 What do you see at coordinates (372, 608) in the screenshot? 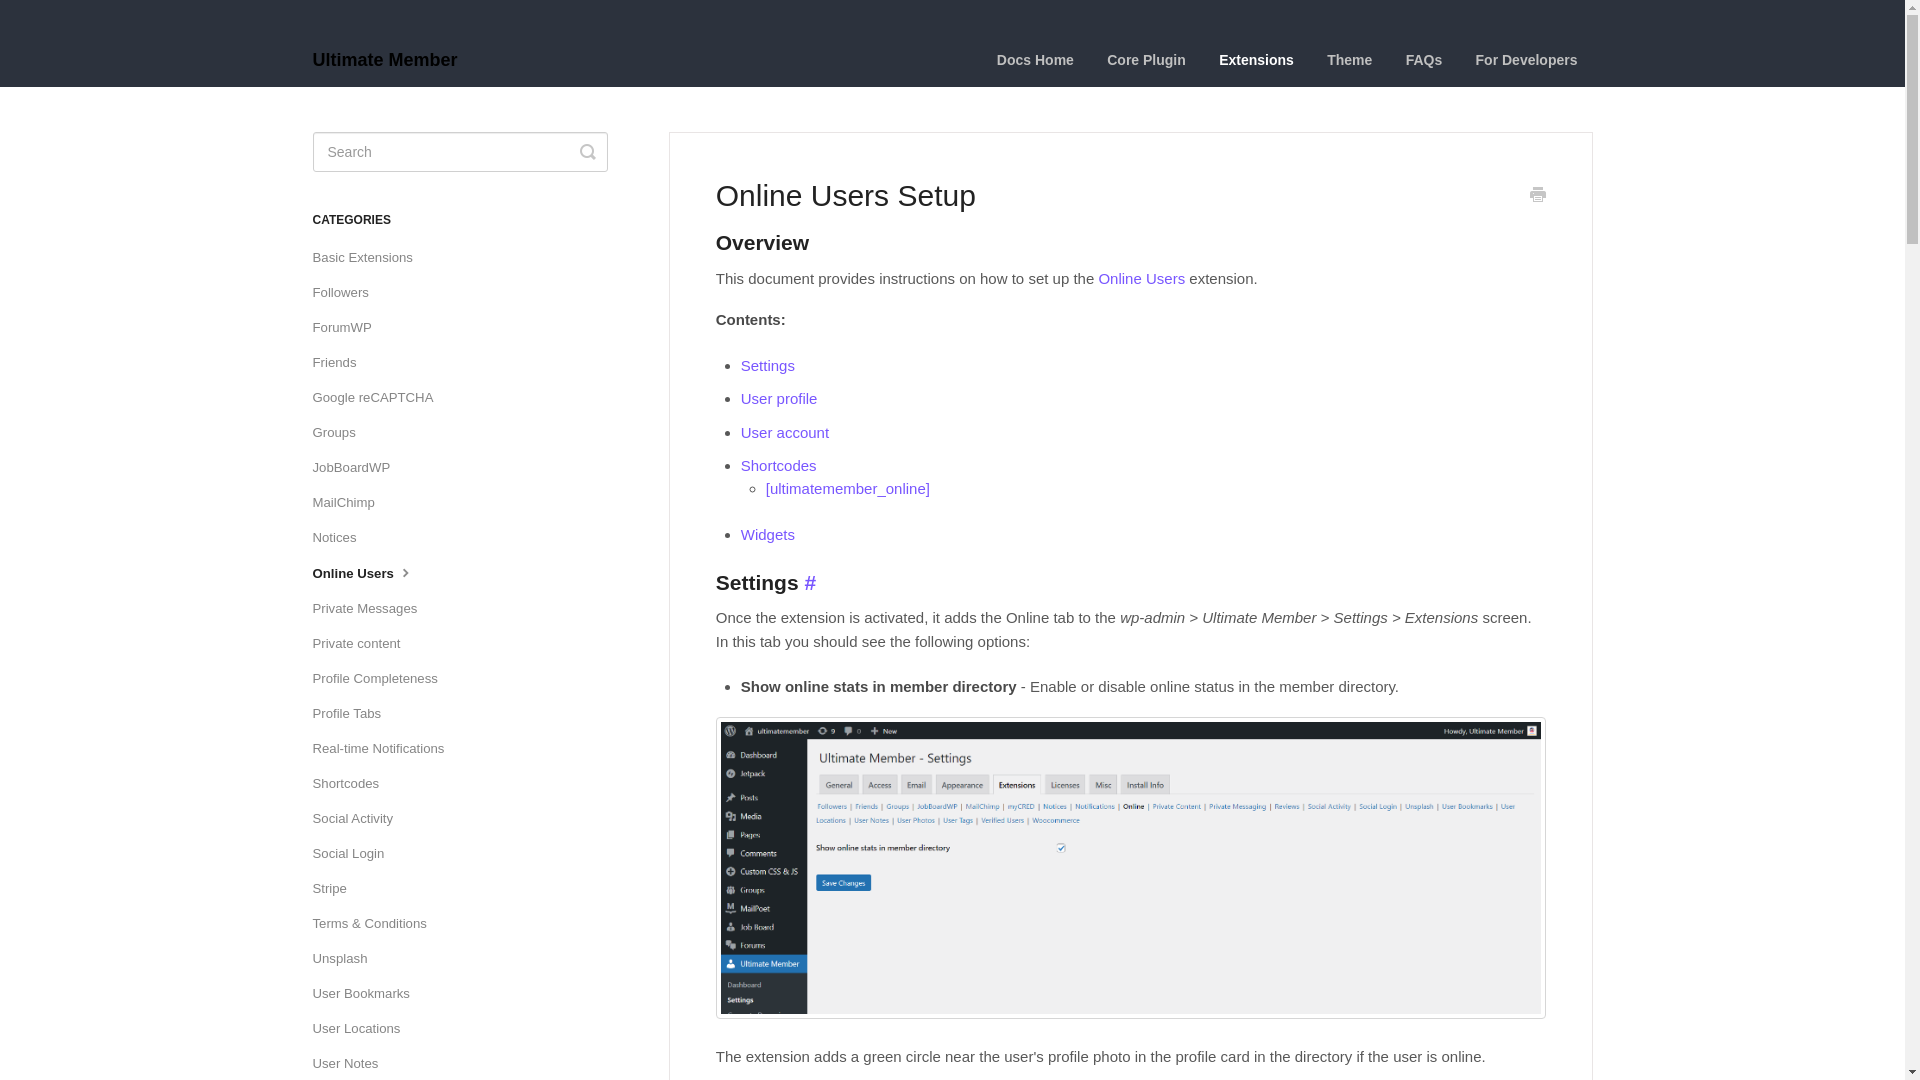
I see `Private Messages` at bounding box center [372, 608].